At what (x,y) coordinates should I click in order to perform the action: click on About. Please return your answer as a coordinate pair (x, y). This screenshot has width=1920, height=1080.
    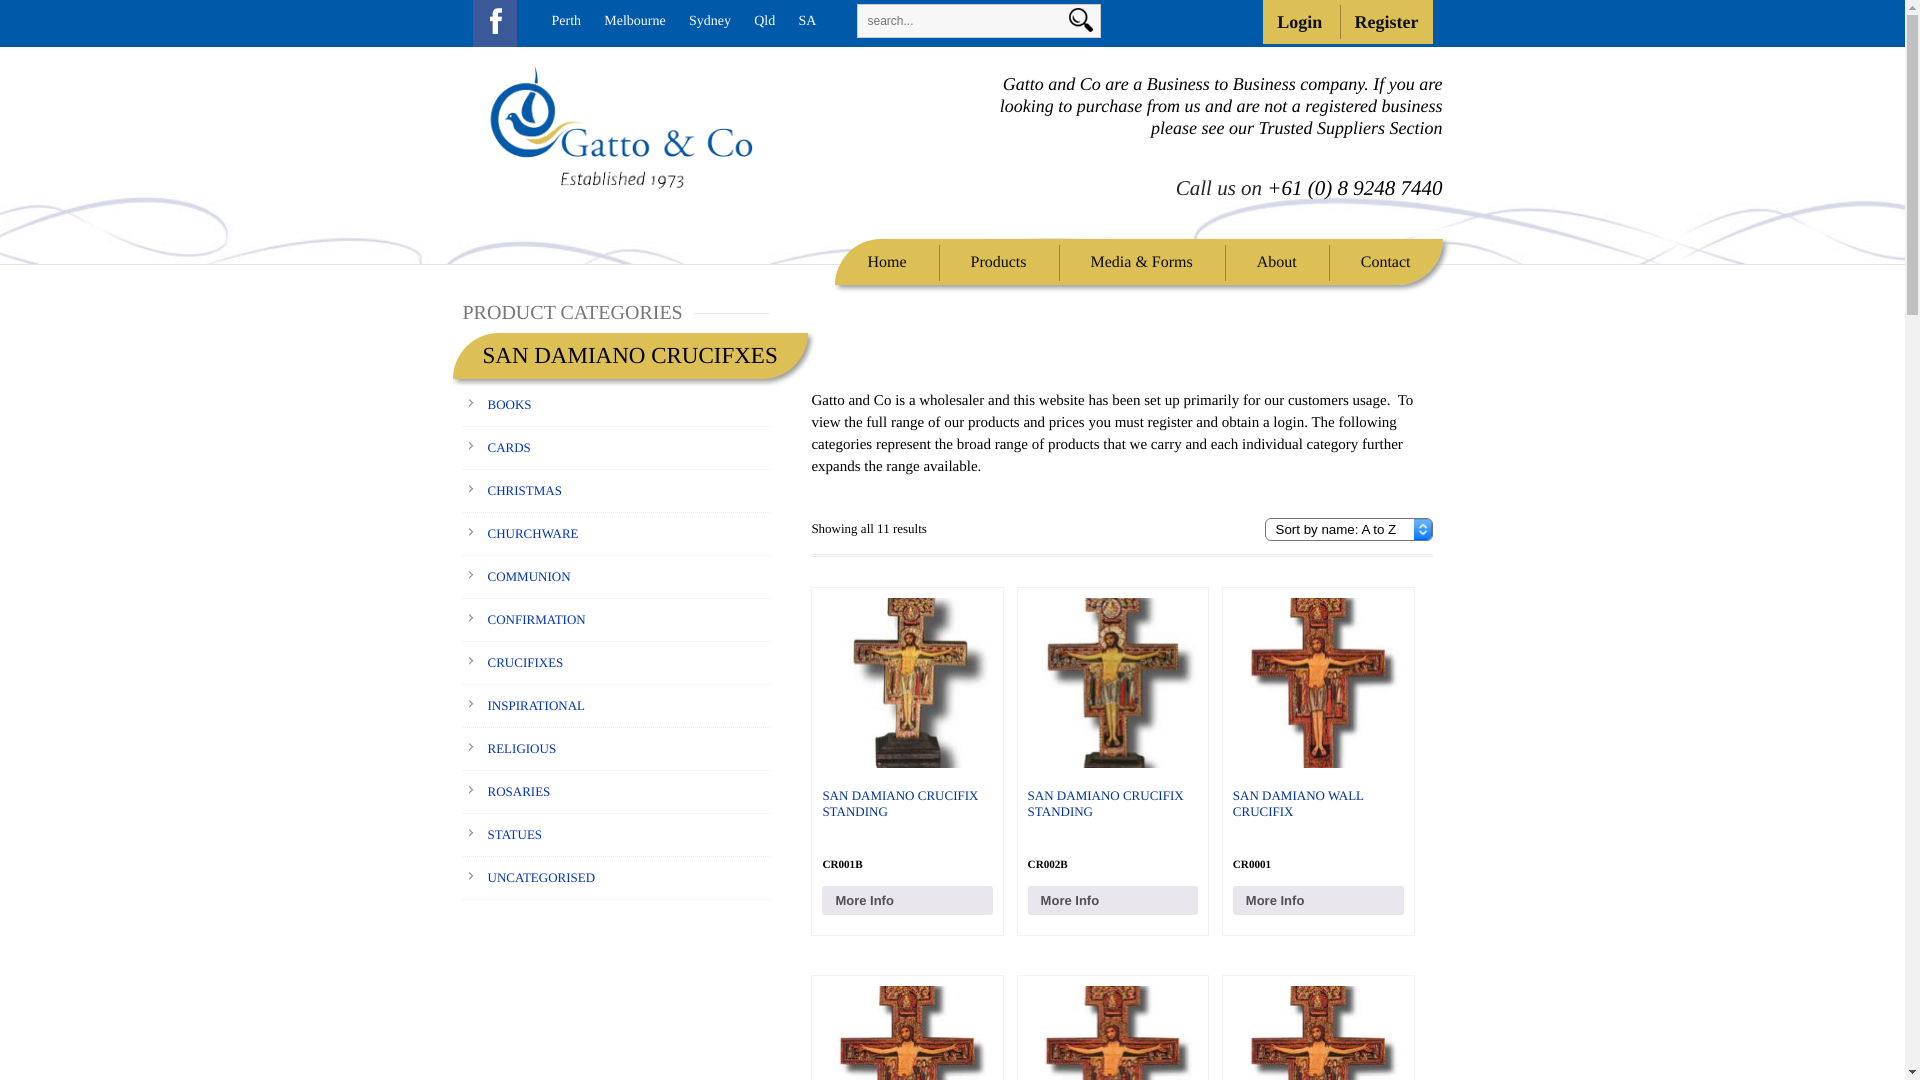
    Looking at the image, I should click on (1277, 262).